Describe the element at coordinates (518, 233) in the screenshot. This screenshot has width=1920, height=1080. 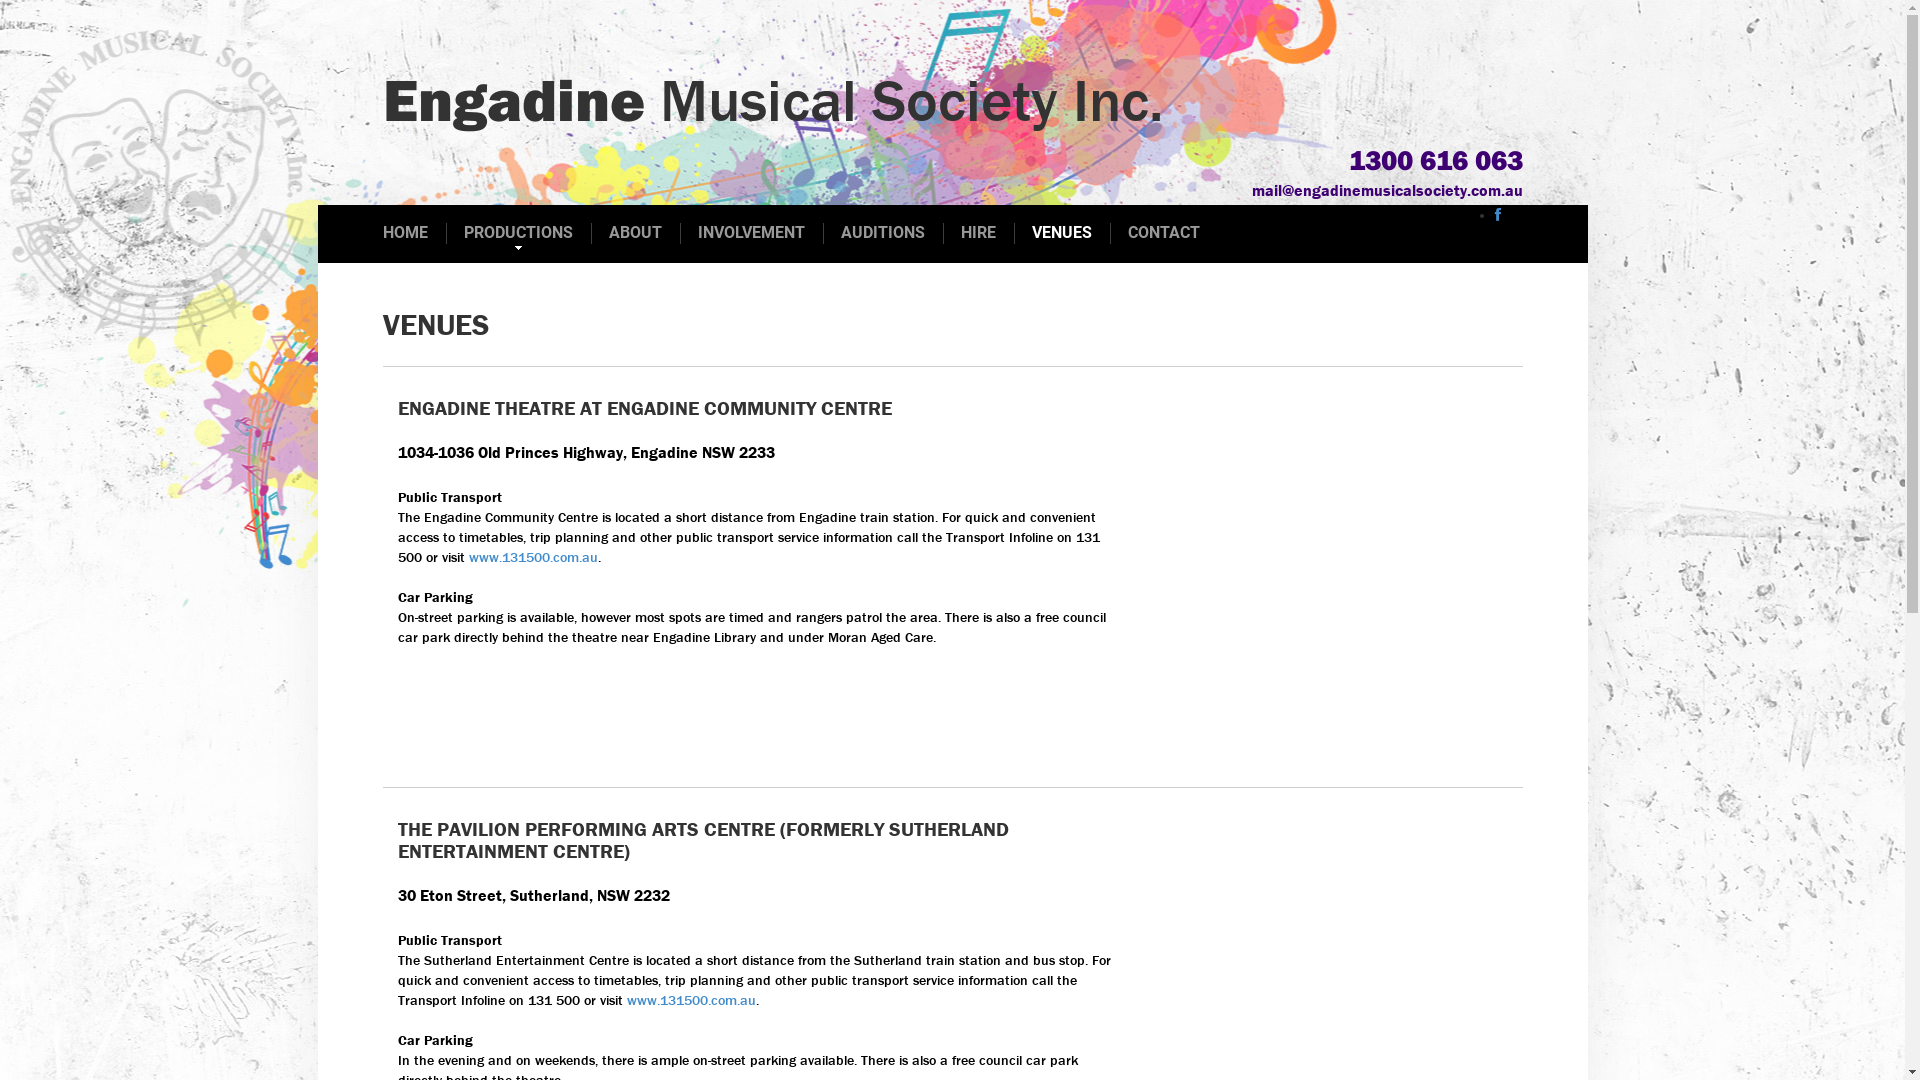
I see `PRODUCTIONS` at that location.